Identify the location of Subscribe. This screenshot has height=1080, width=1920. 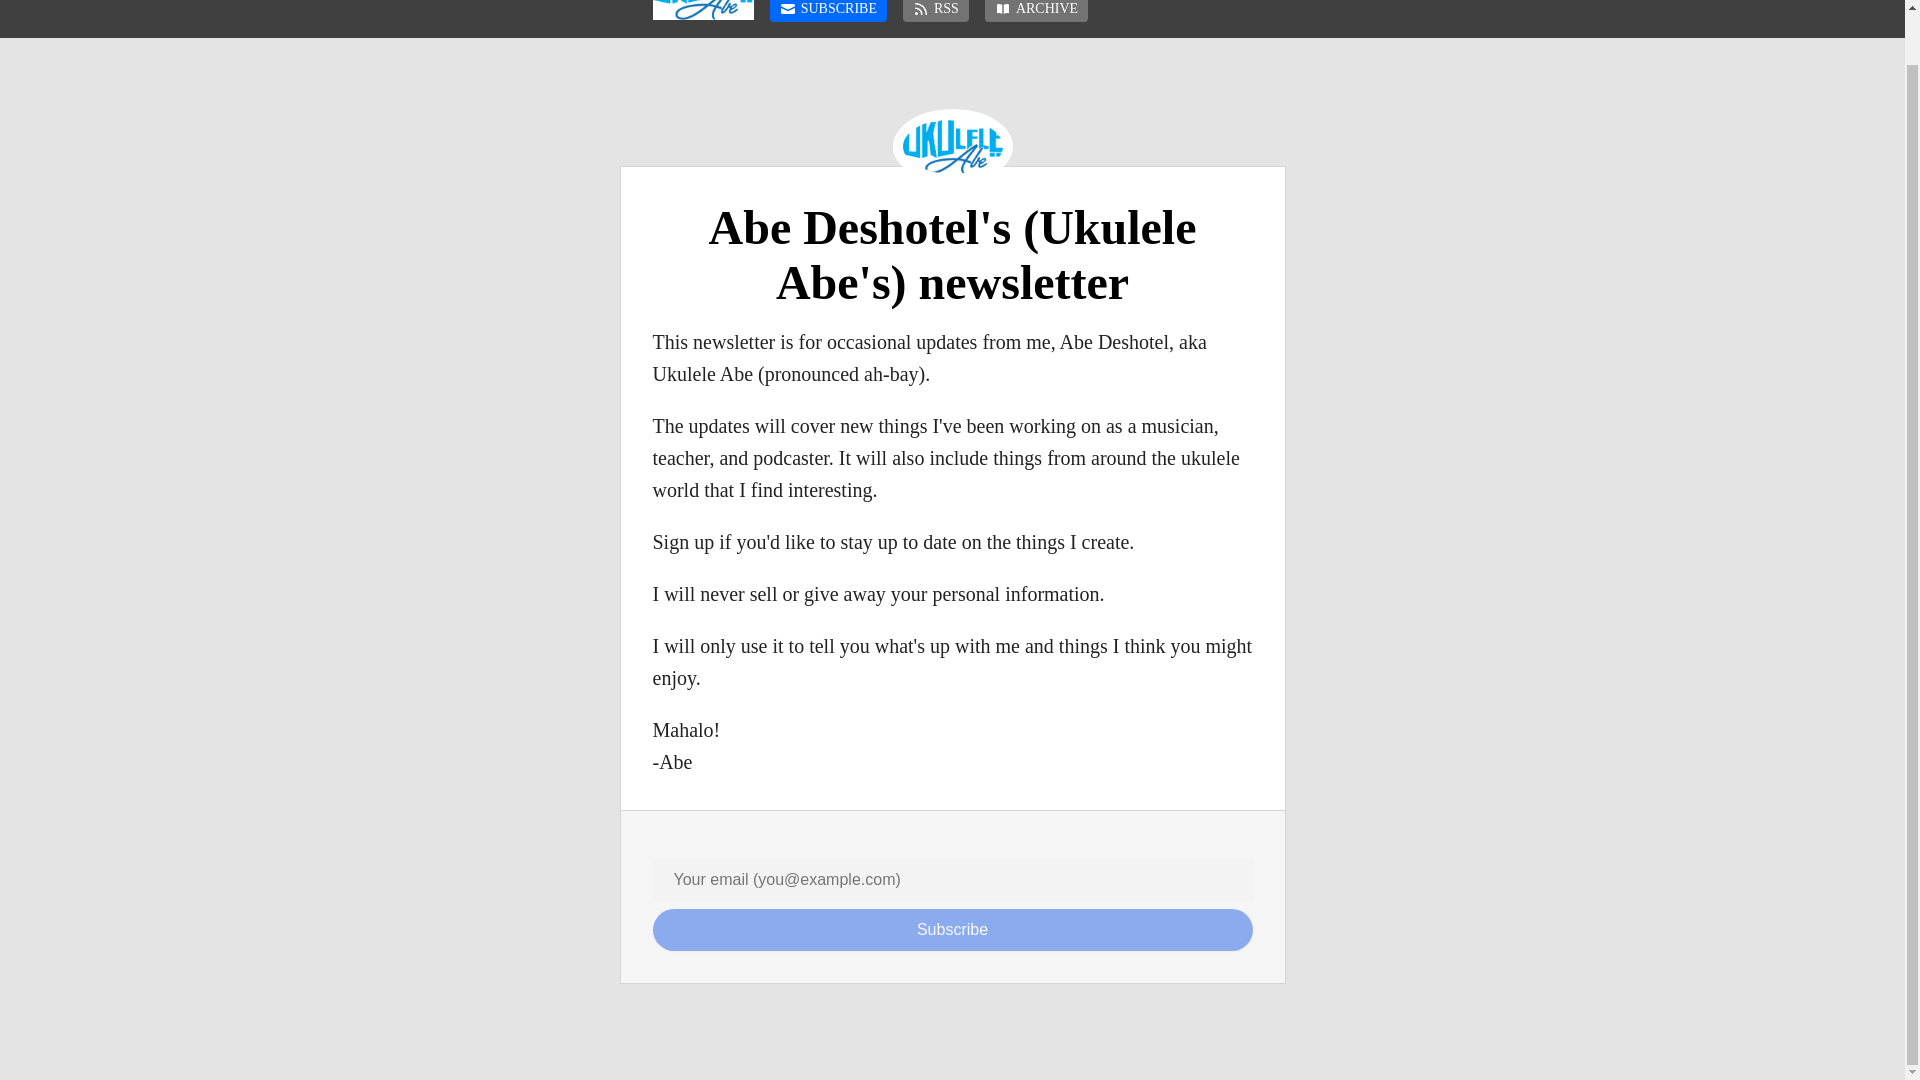
(952, 930).